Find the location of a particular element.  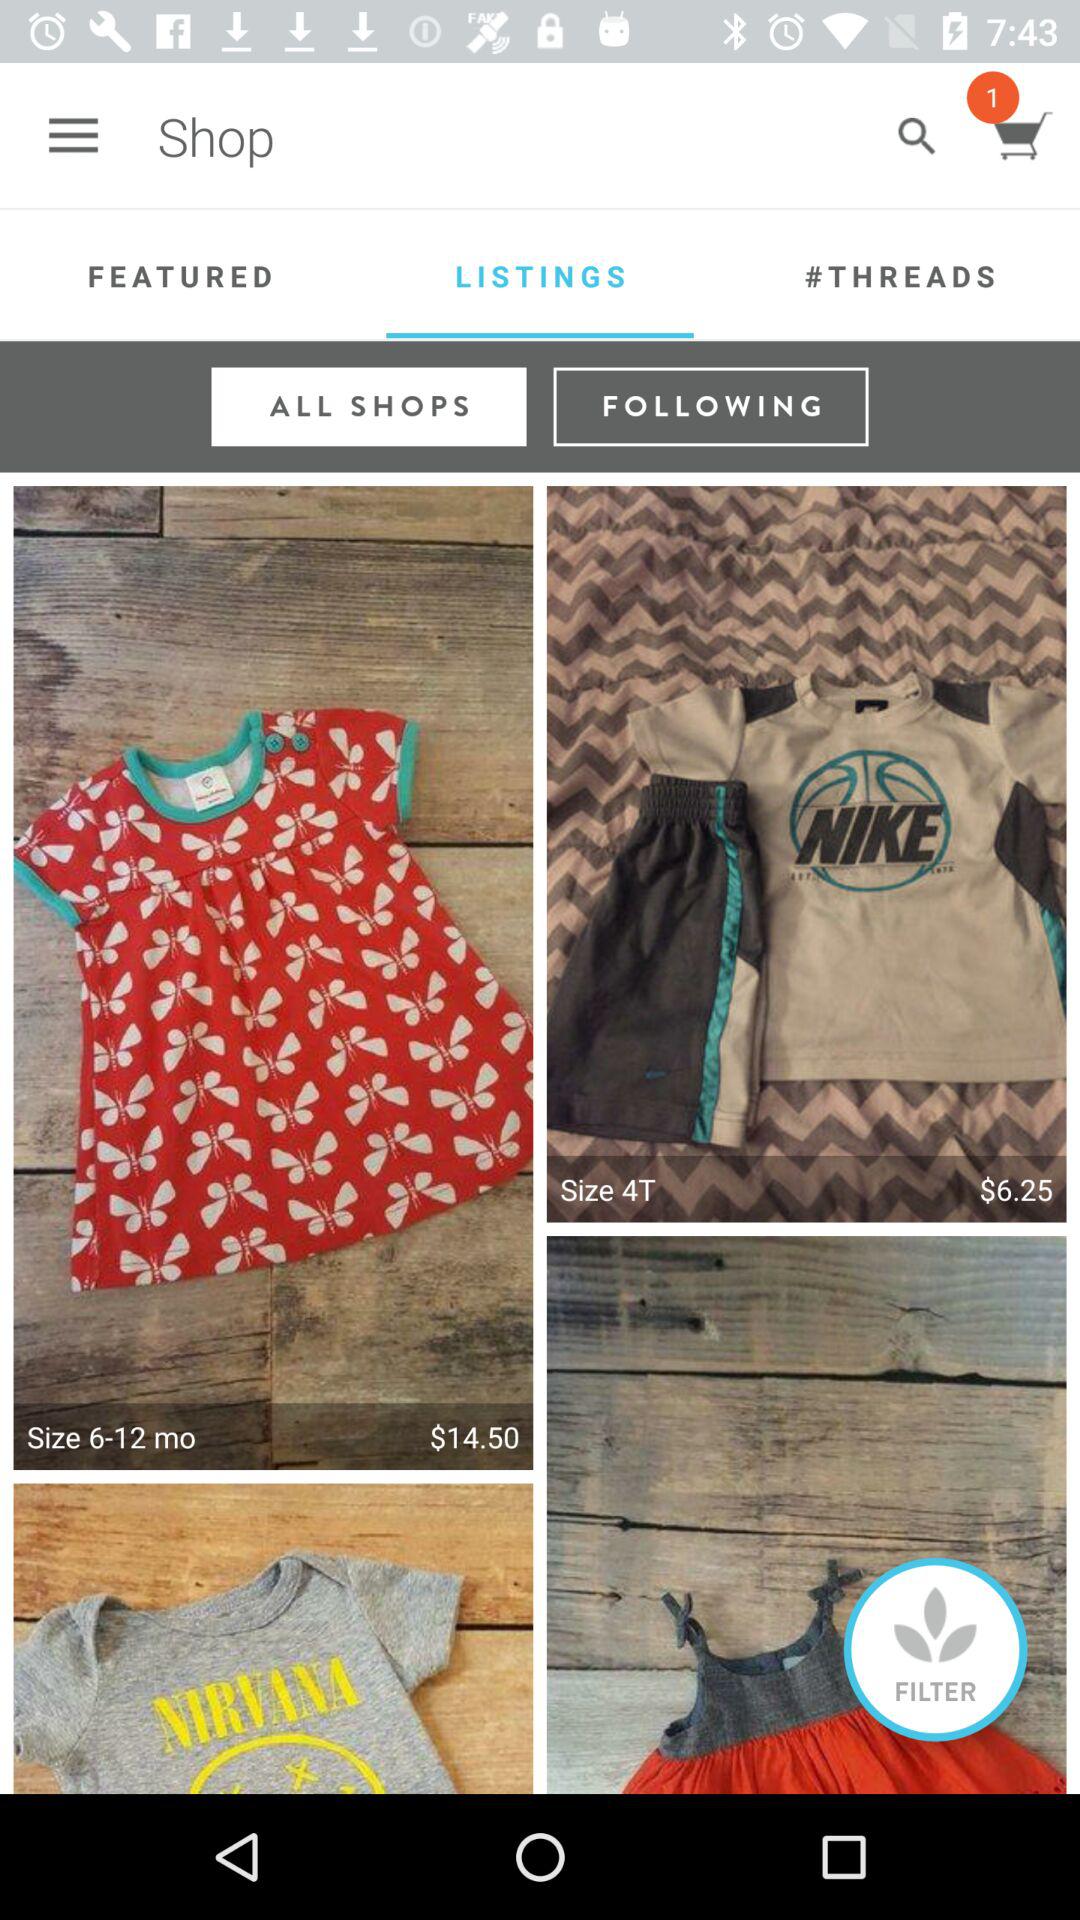

tap the app above featured is located at coordinates (73, 136).